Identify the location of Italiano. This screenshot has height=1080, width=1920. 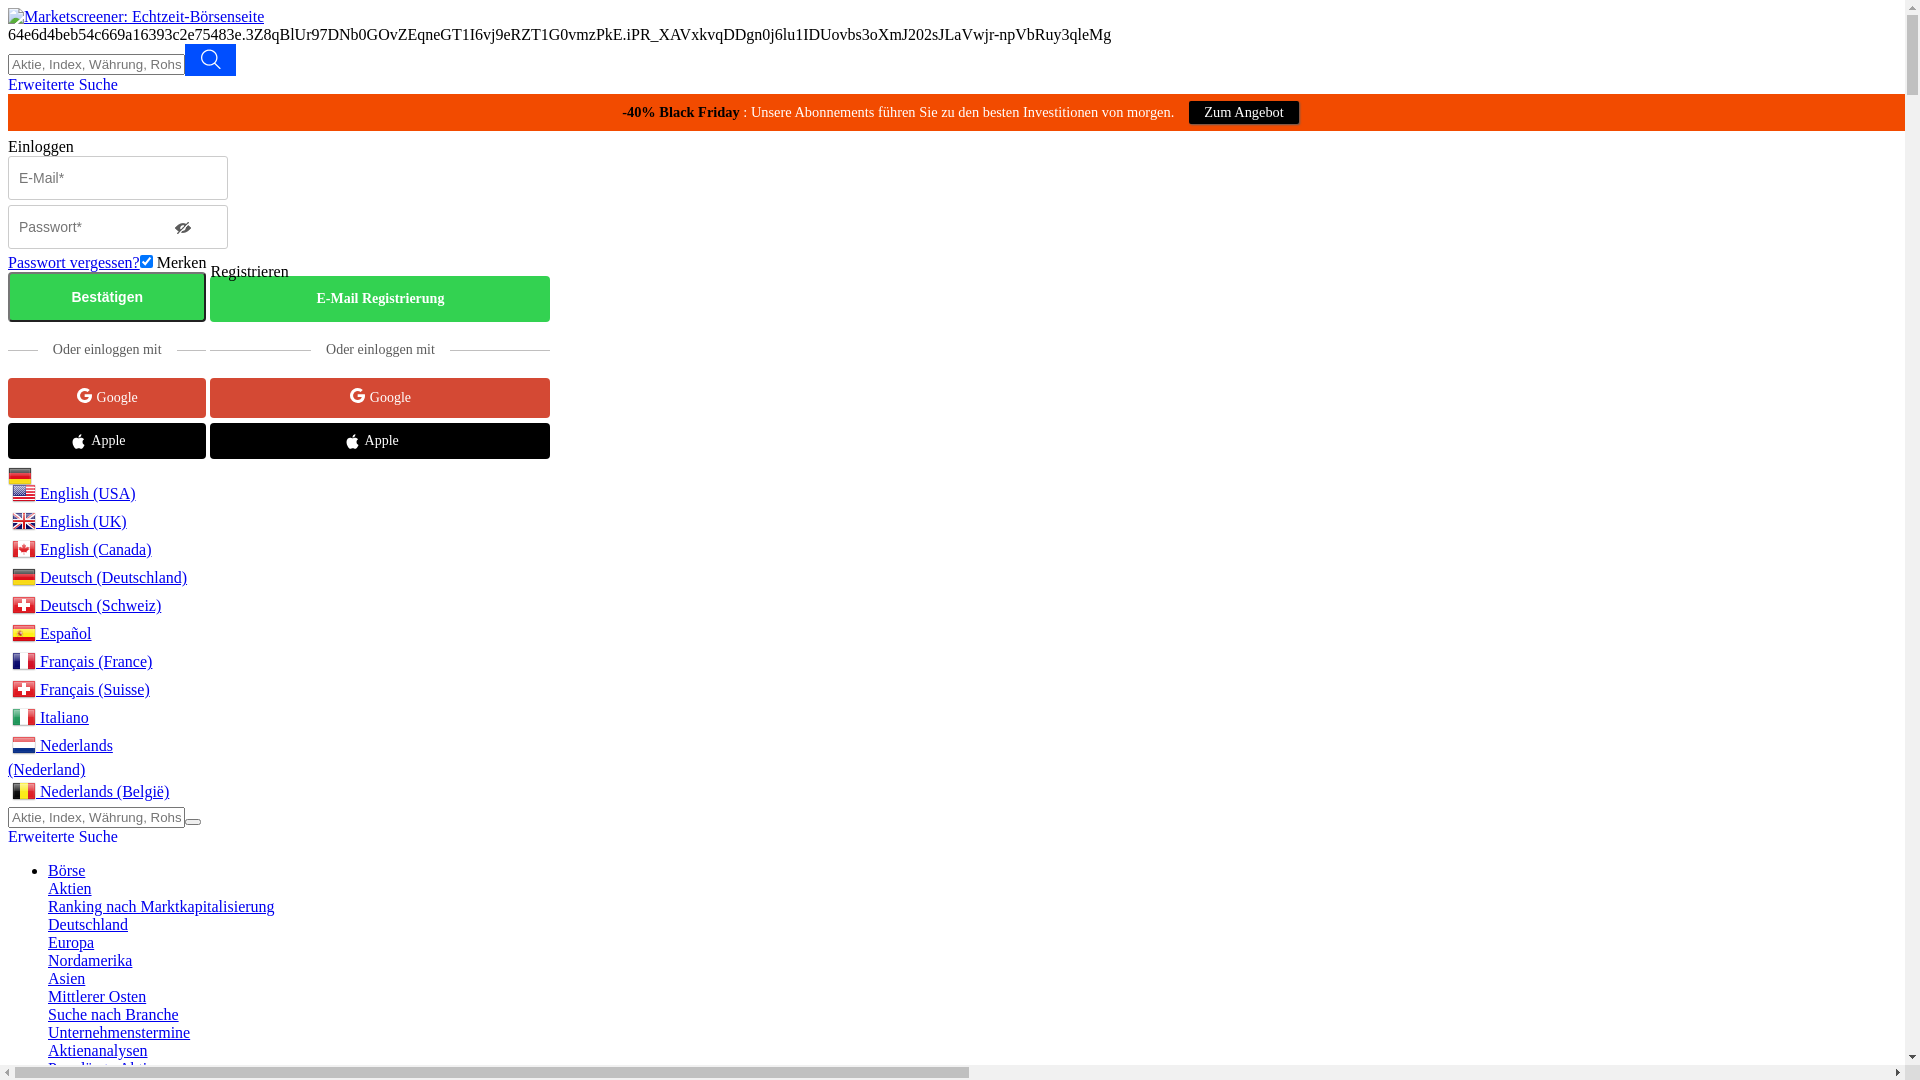
(100, 719).